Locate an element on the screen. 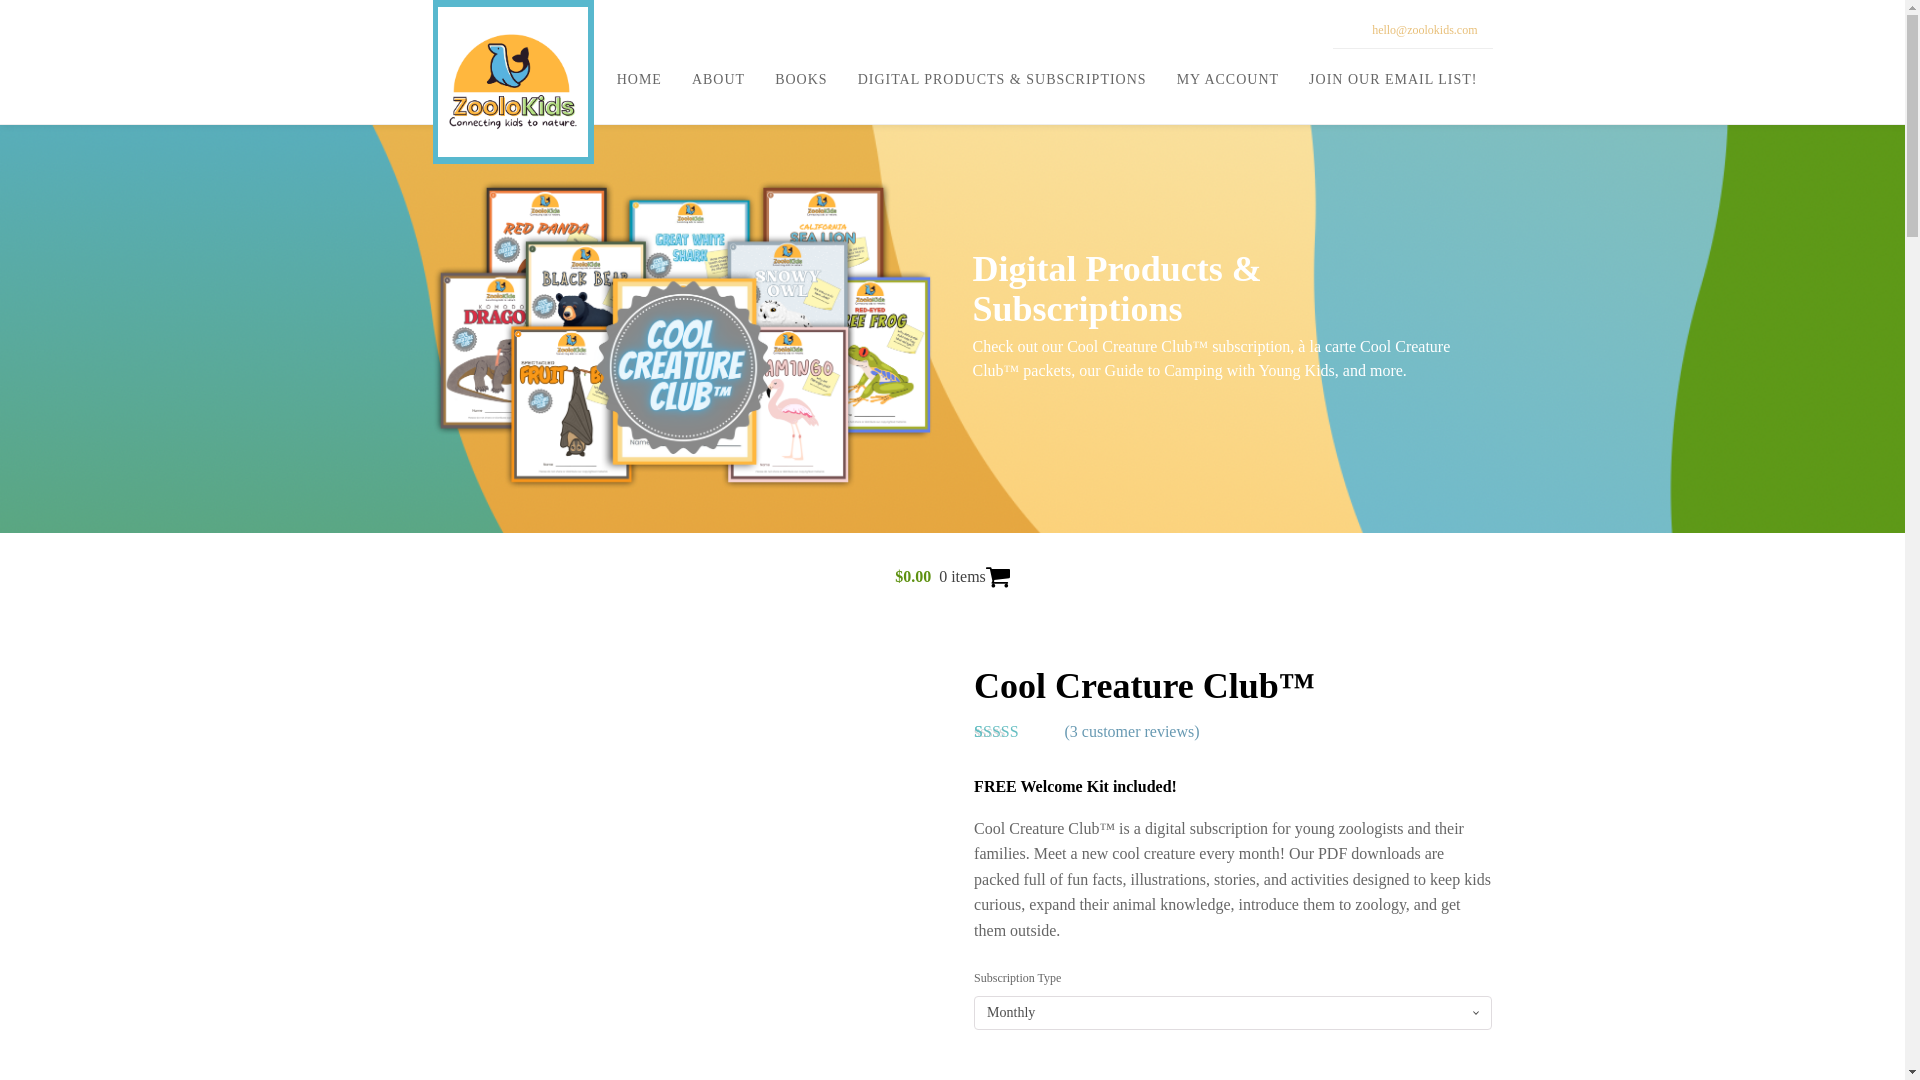 The height and width of the screenshot is (1080, 1920). JOIN OUR EMAIL LIST! is located at coordinates (1392, 80).